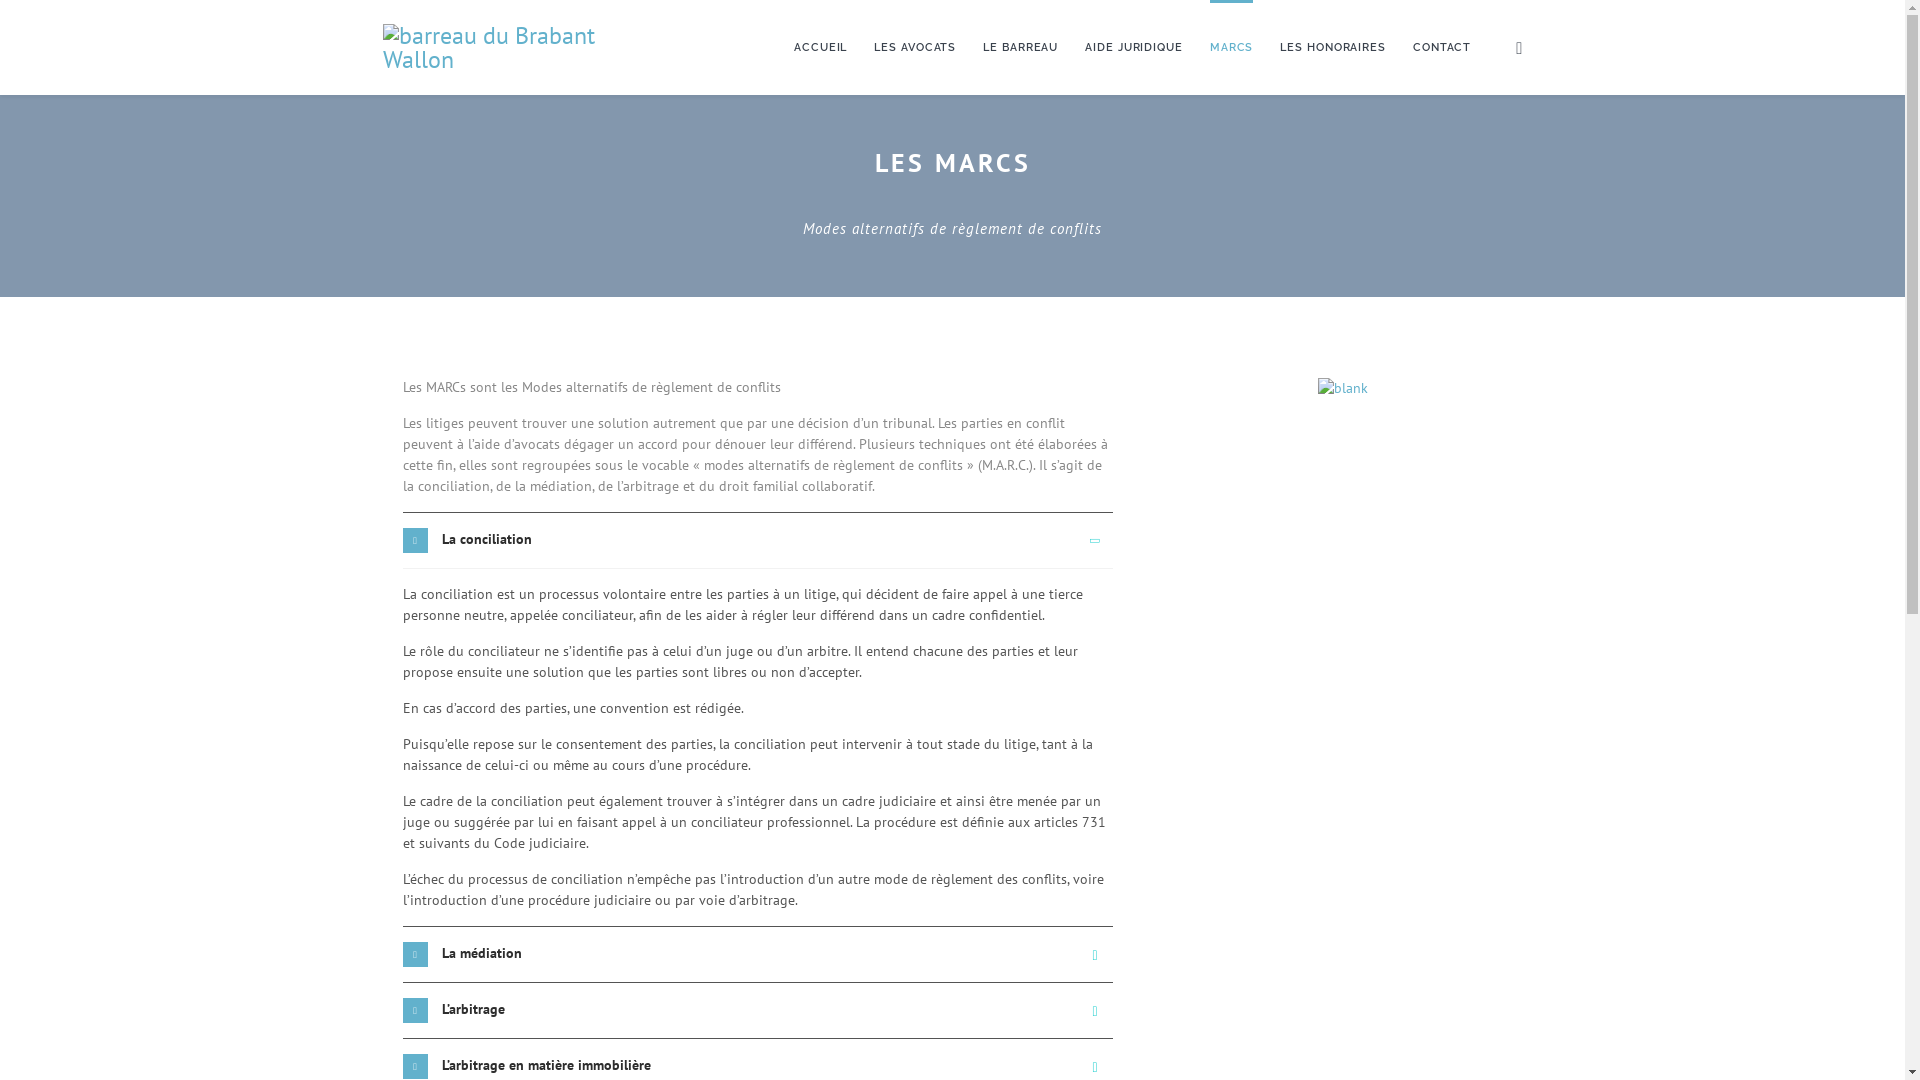 This screenshot has width=1920, height=1080. I want to click on AIDE JURIDIQUE, so click(1134, 48).